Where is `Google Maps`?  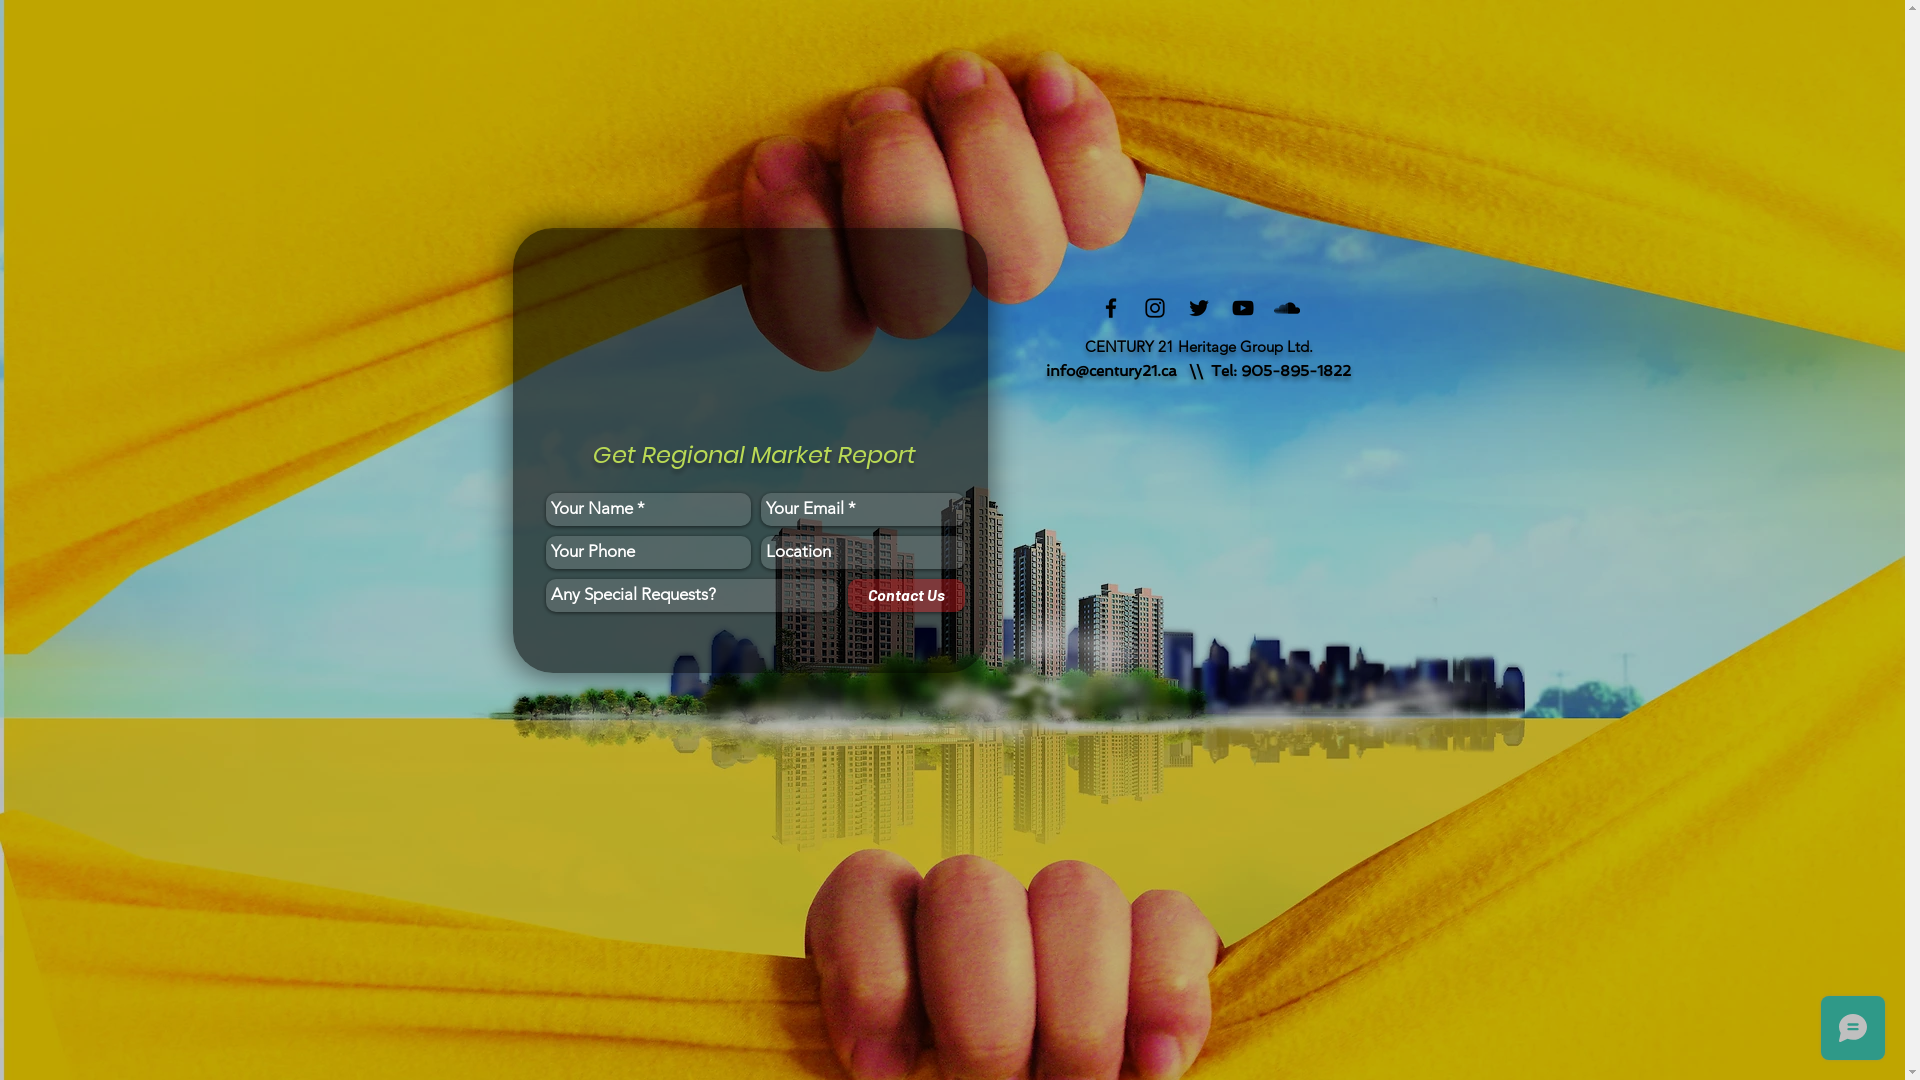 Google Maps is located at coordinates (1200, 556).